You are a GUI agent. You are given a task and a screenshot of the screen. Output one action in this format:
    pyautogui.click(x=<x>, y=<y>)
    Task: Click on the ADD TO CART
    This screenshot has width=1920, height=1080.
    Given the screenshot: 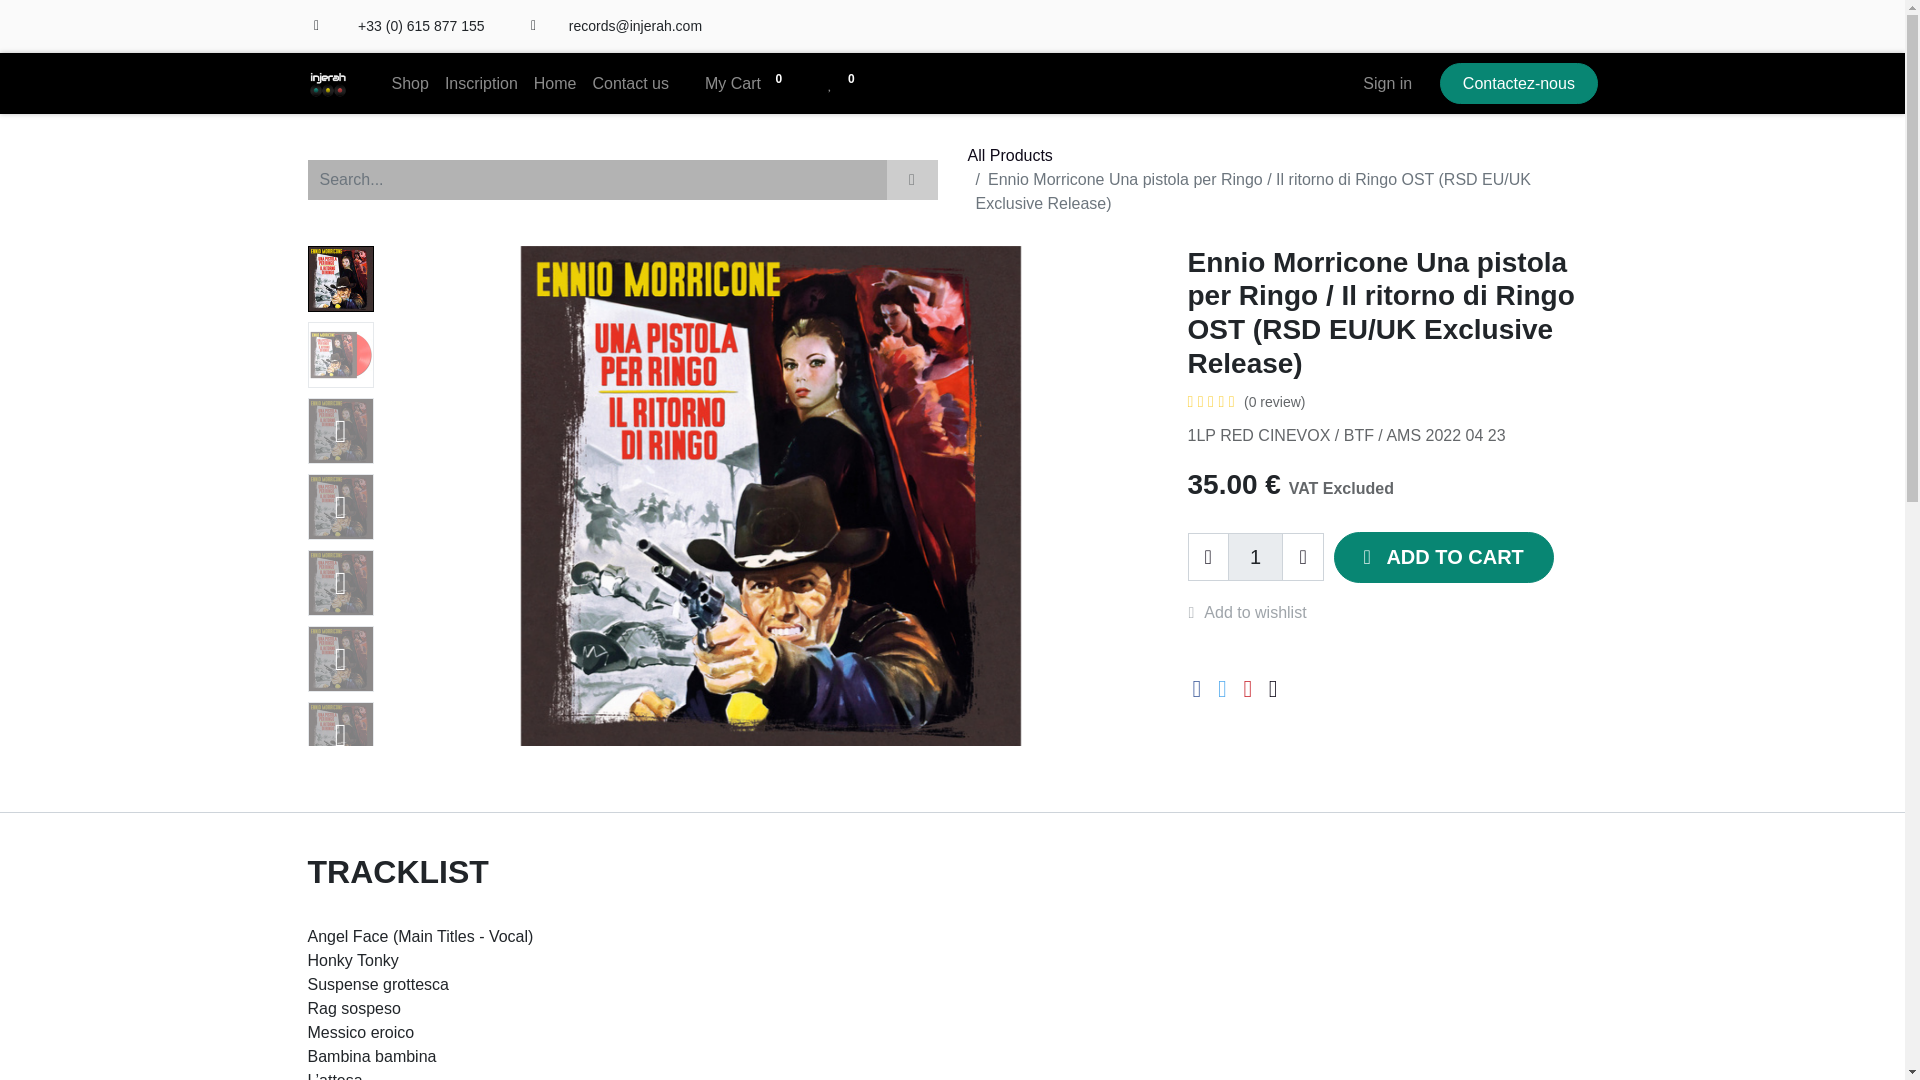 What is the action you would take?
    pyautogui.click(x=1444, y=558)
    